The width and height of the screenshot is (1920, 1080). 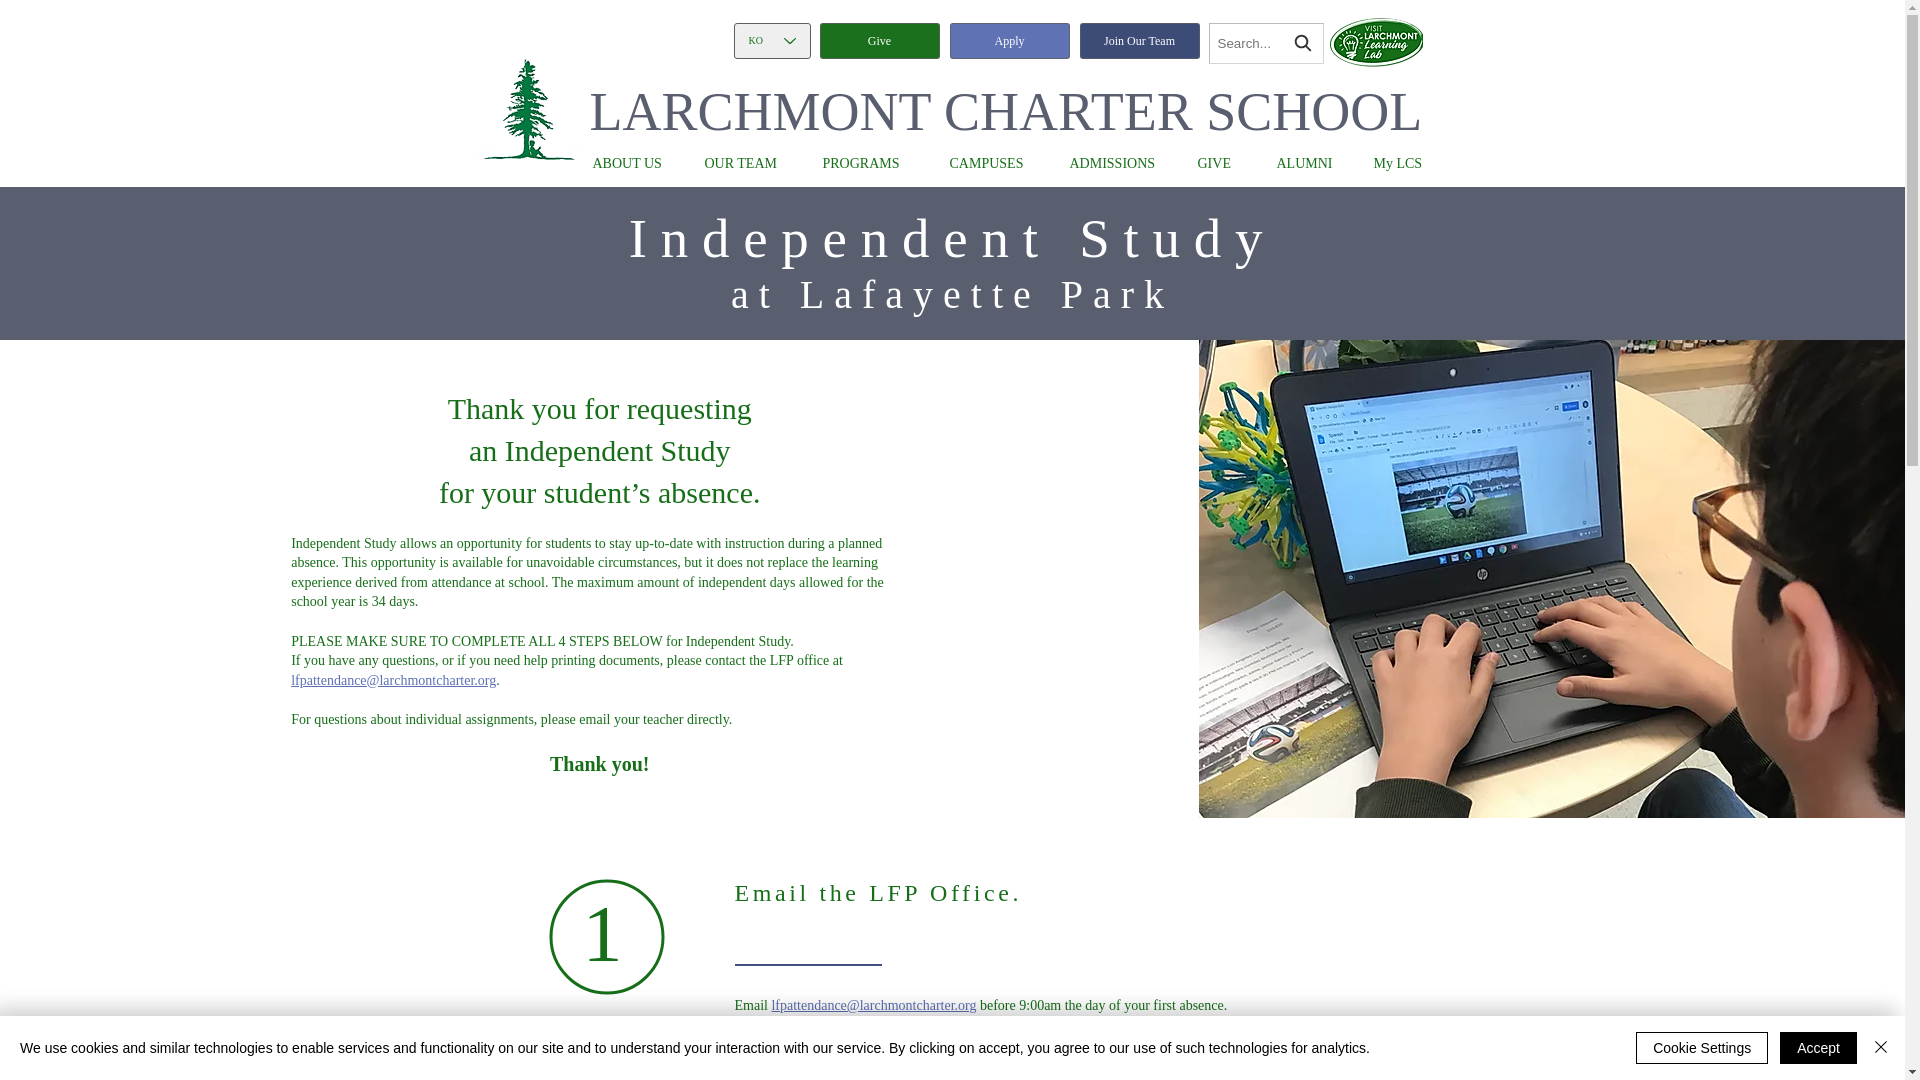 I want to click on Home Page, so click(x=528, y=108).